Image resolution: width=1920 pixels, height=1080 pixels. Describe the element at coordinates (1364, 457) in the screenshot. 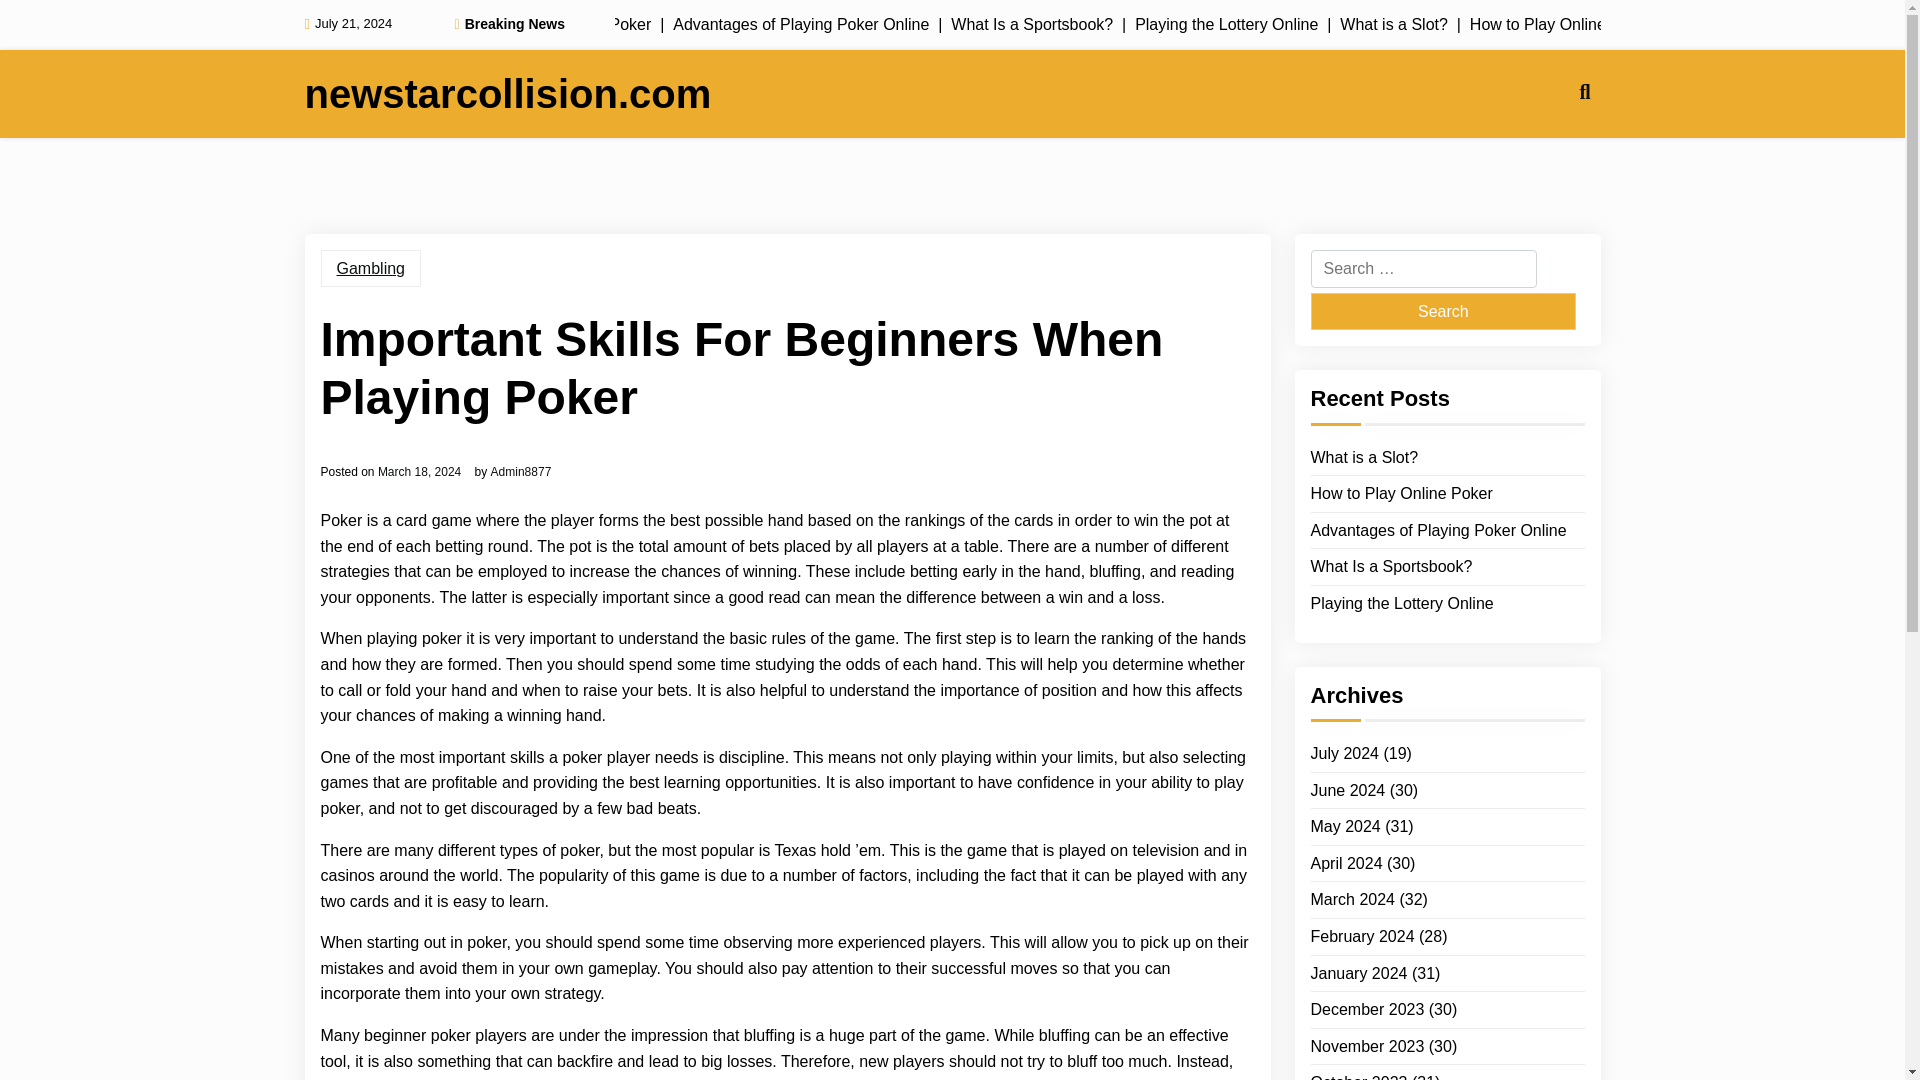

I see `What is a Slot?` at that location.